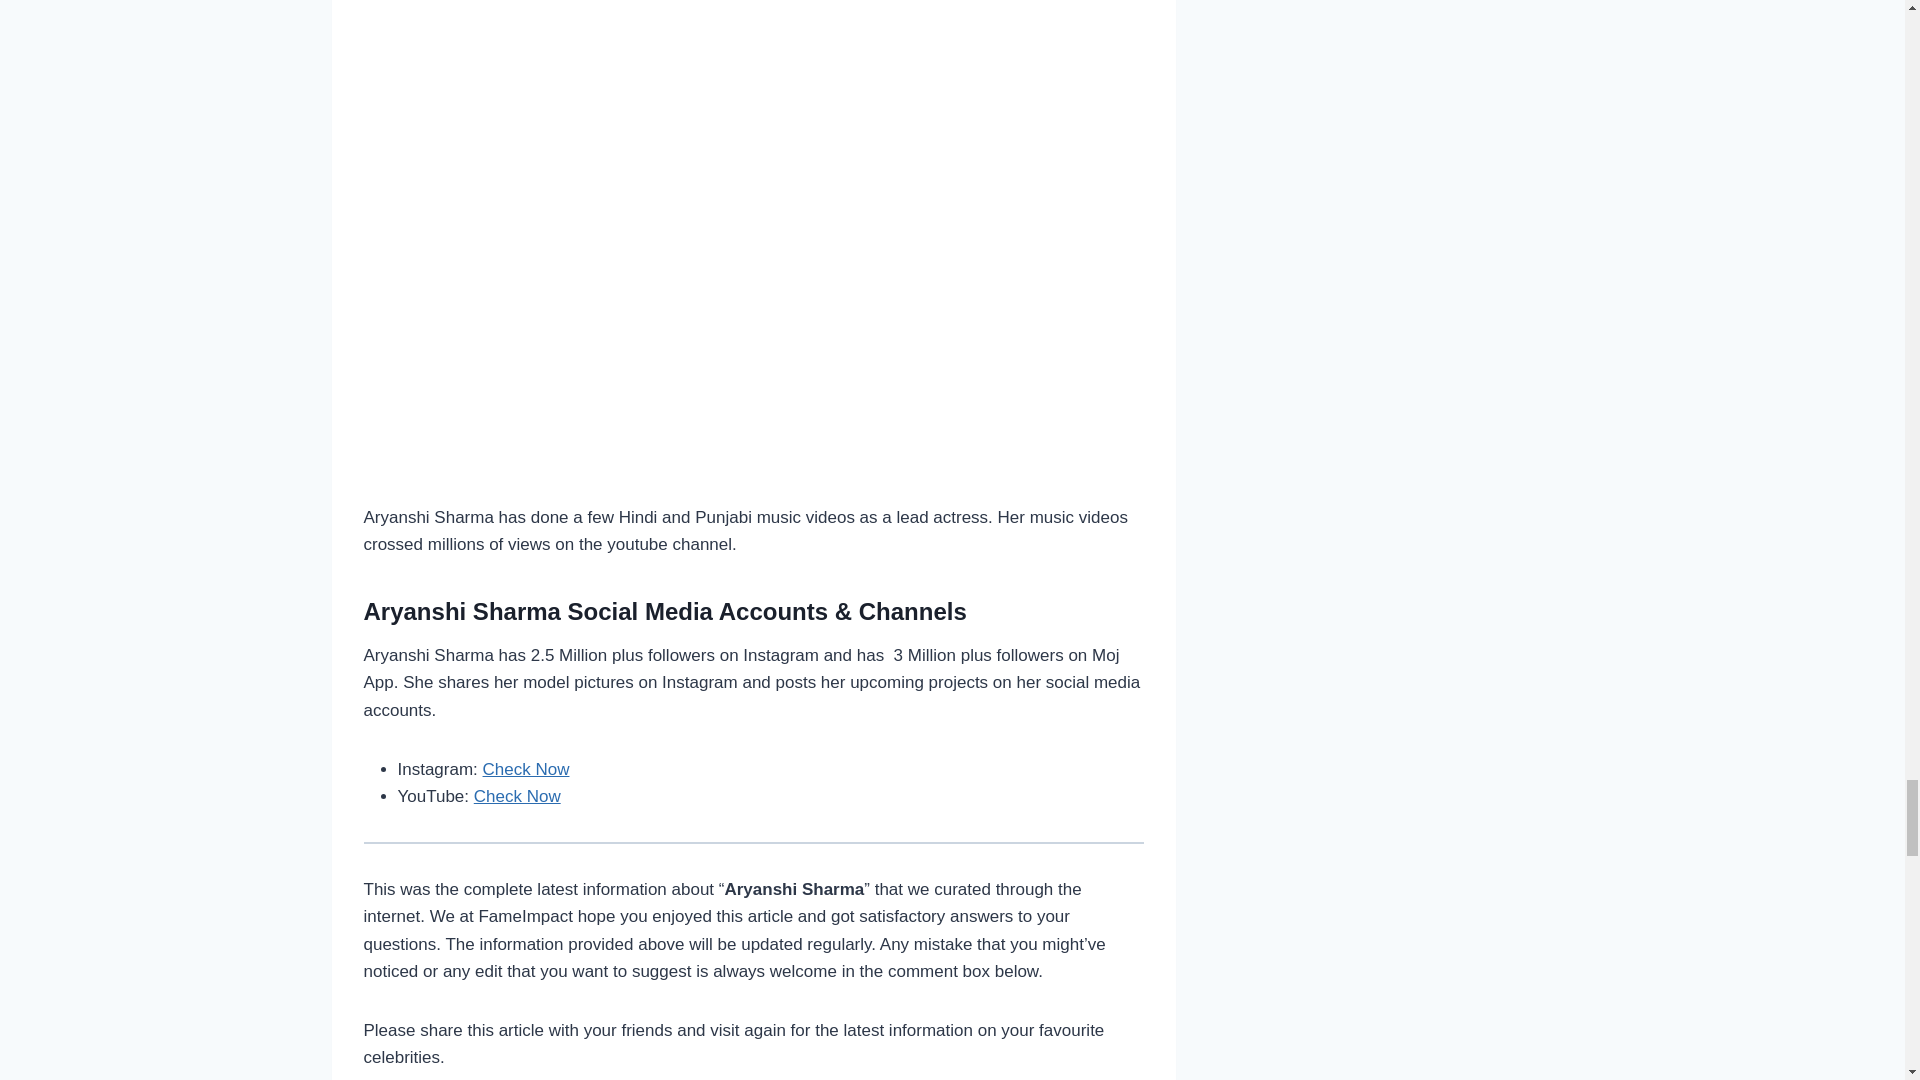  Describe the element at coordinates (526, 769) in the screenshot. I see `Check Now` at that location.